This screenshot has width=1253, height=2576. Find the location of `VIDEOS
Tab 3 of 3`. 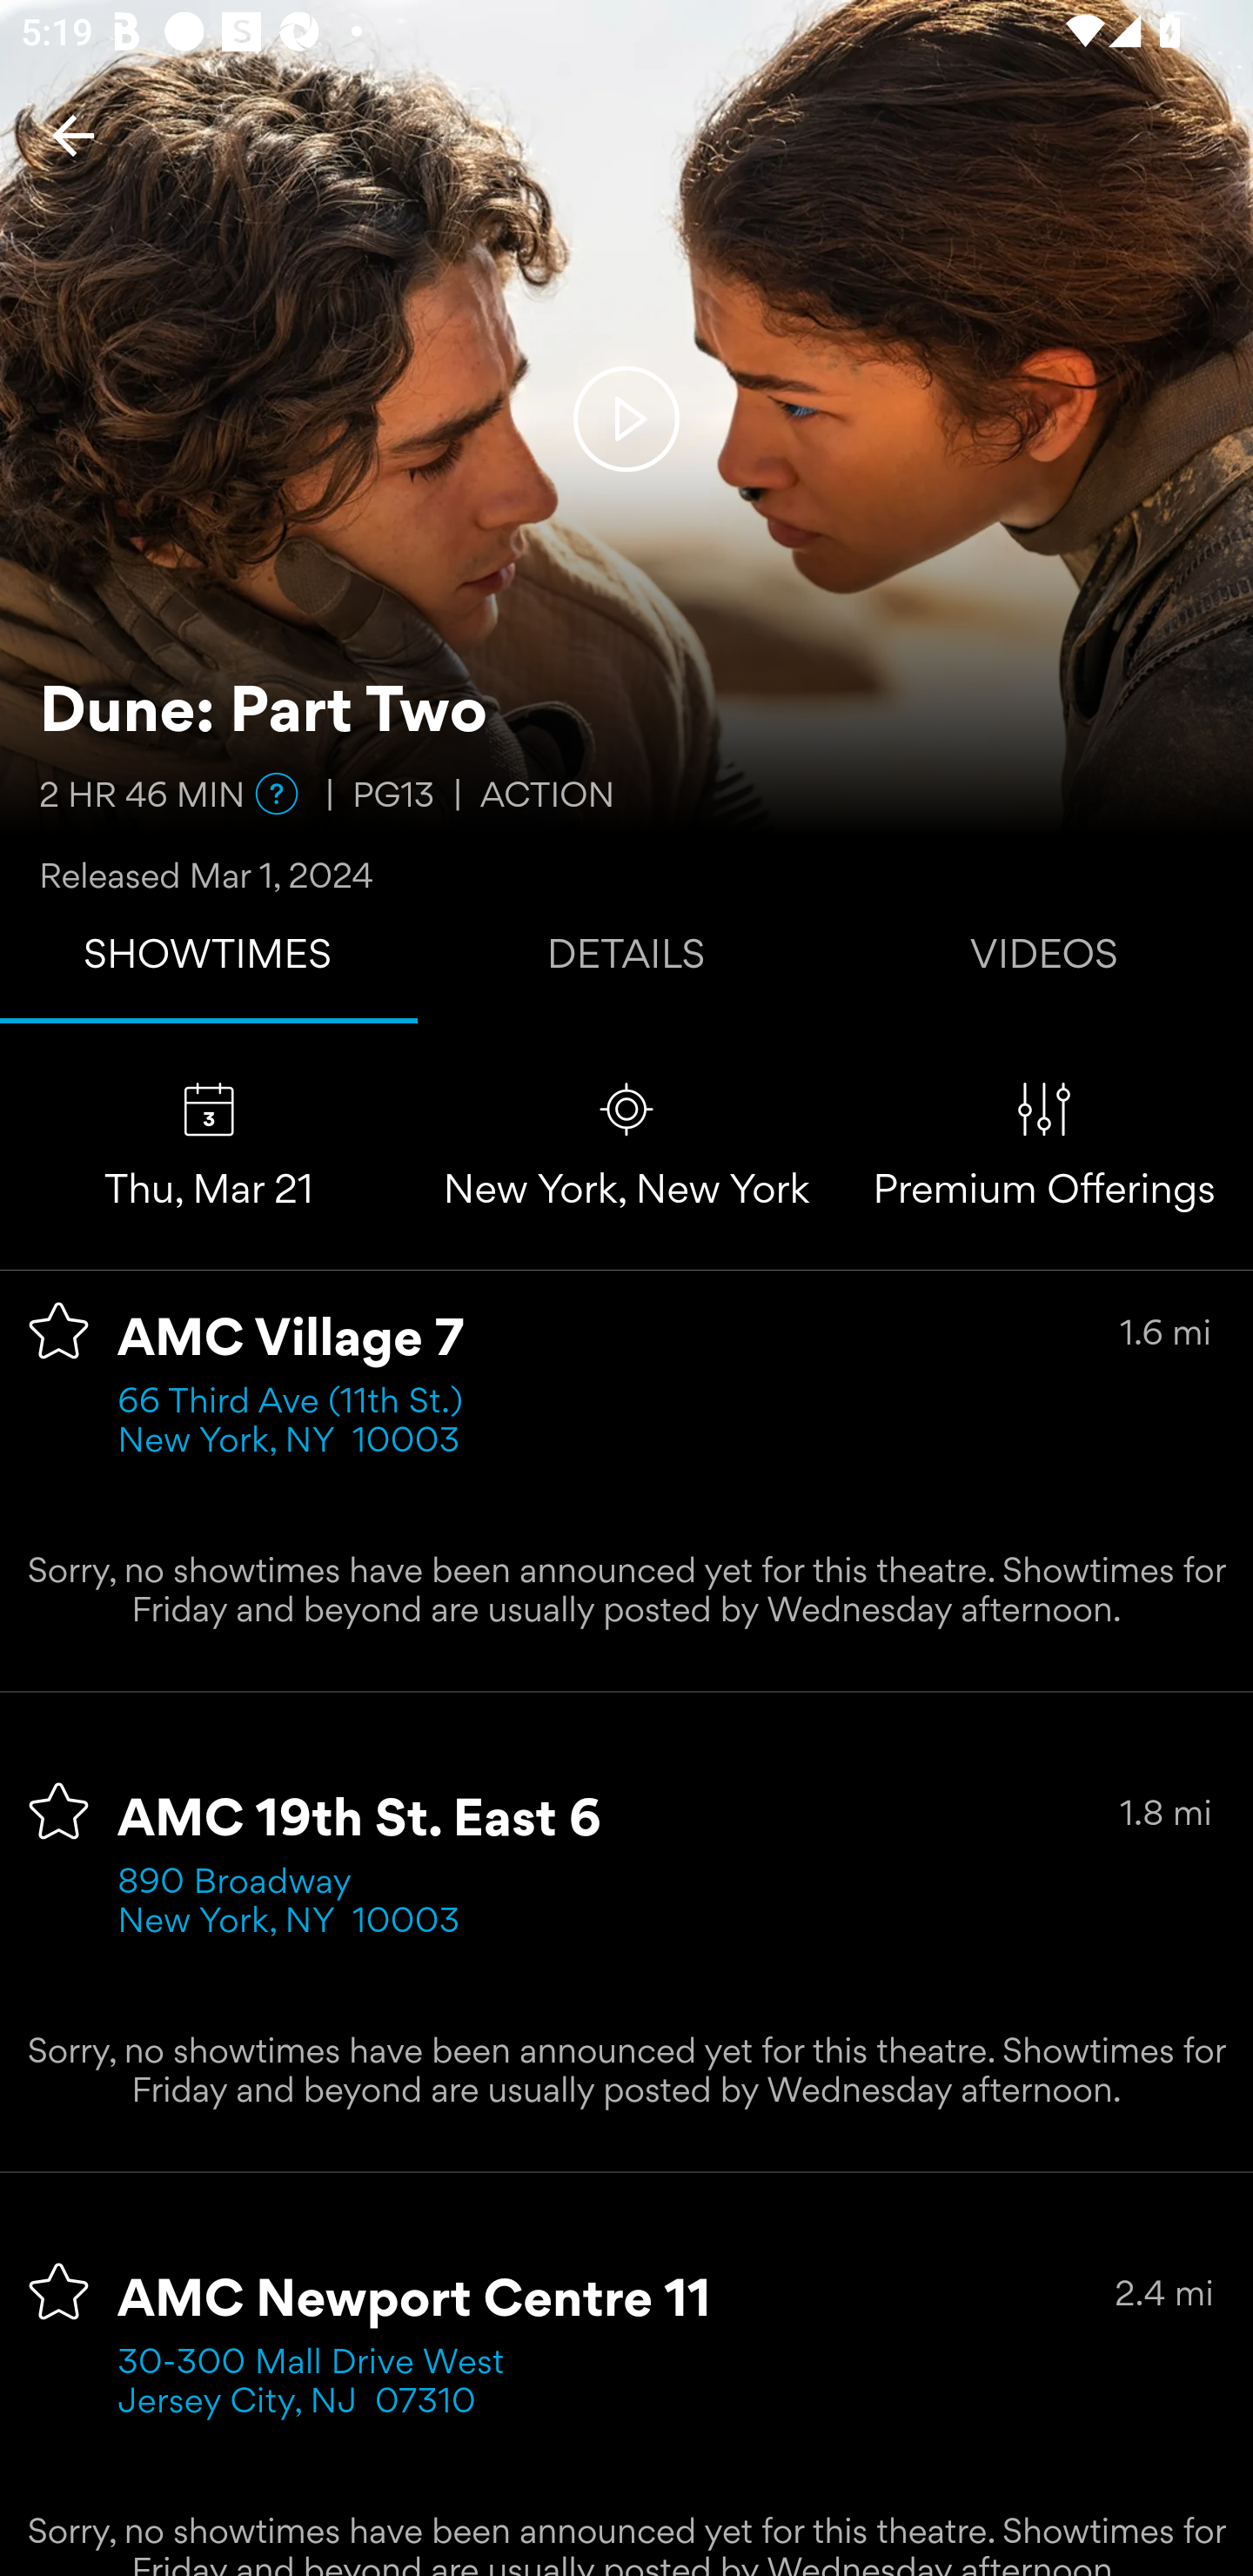

VIDEOS
Tab 3 of 3 is located at coordinates (1044, 961).